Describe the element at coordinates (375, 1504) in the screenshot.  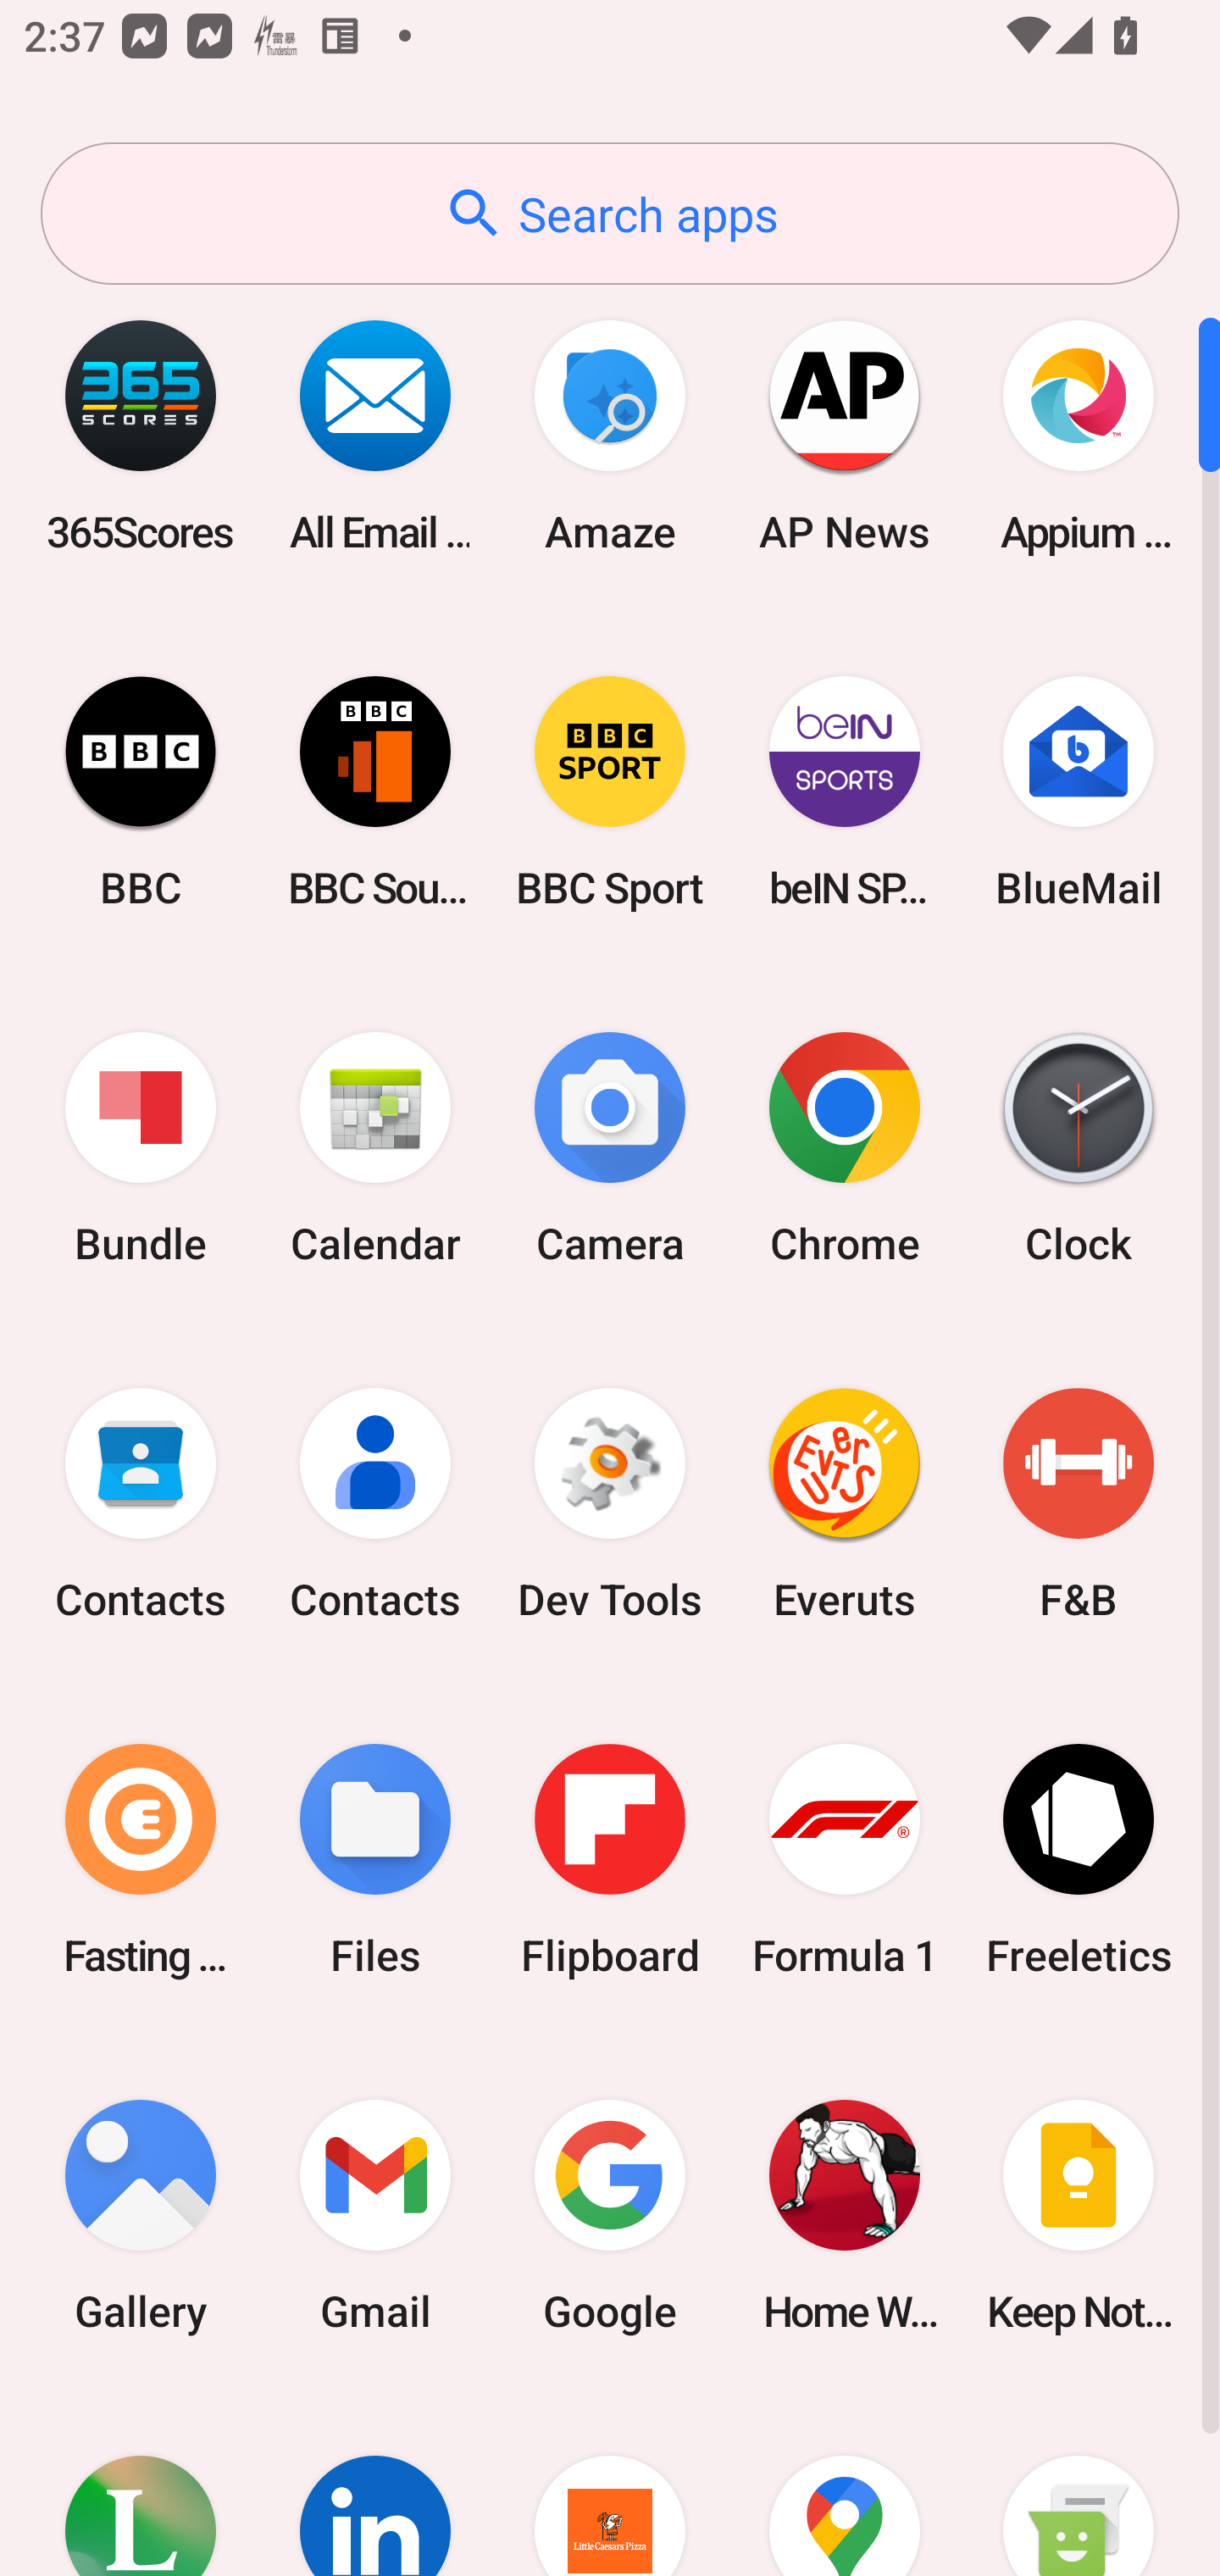
I see `Contacts` at that location.